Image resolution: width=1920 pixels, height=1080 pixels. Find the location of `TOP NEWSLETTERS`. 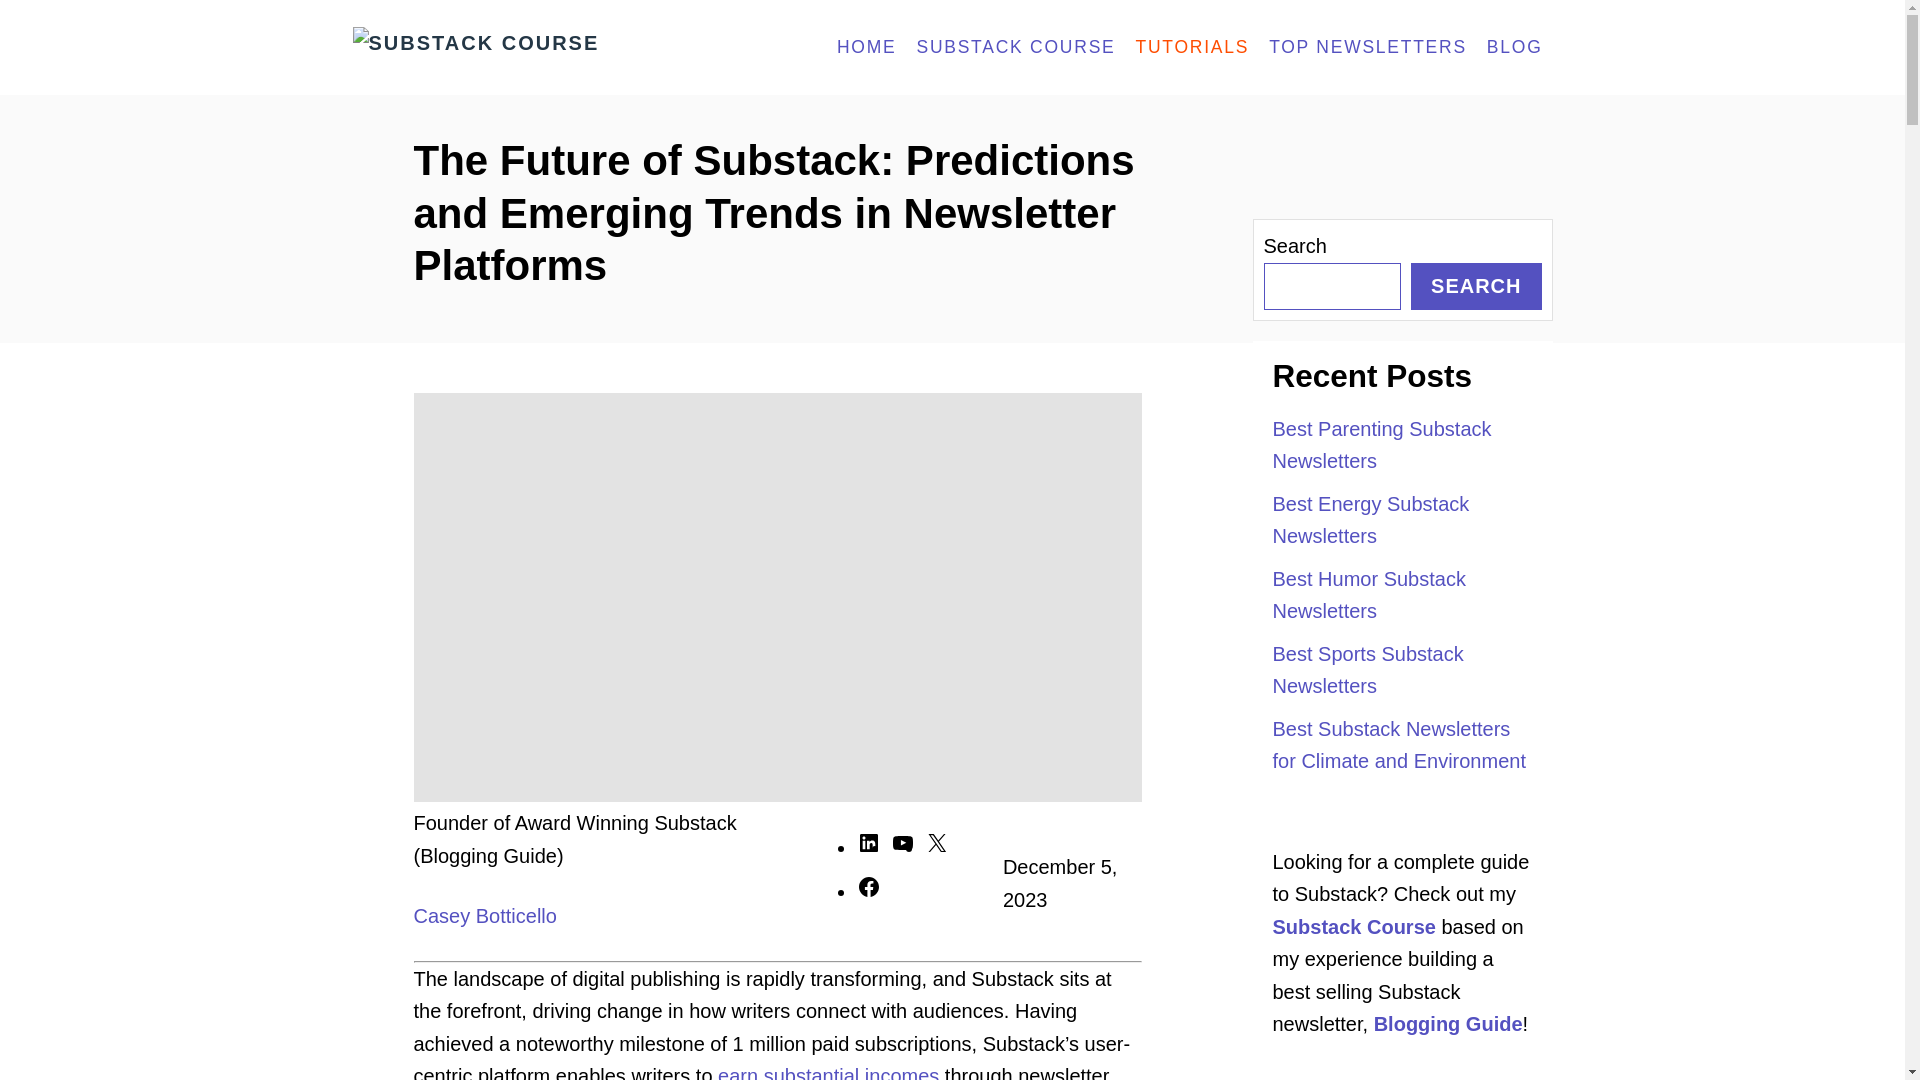

TOP NEWSLETTERS is located at coordinates (1368, 48).